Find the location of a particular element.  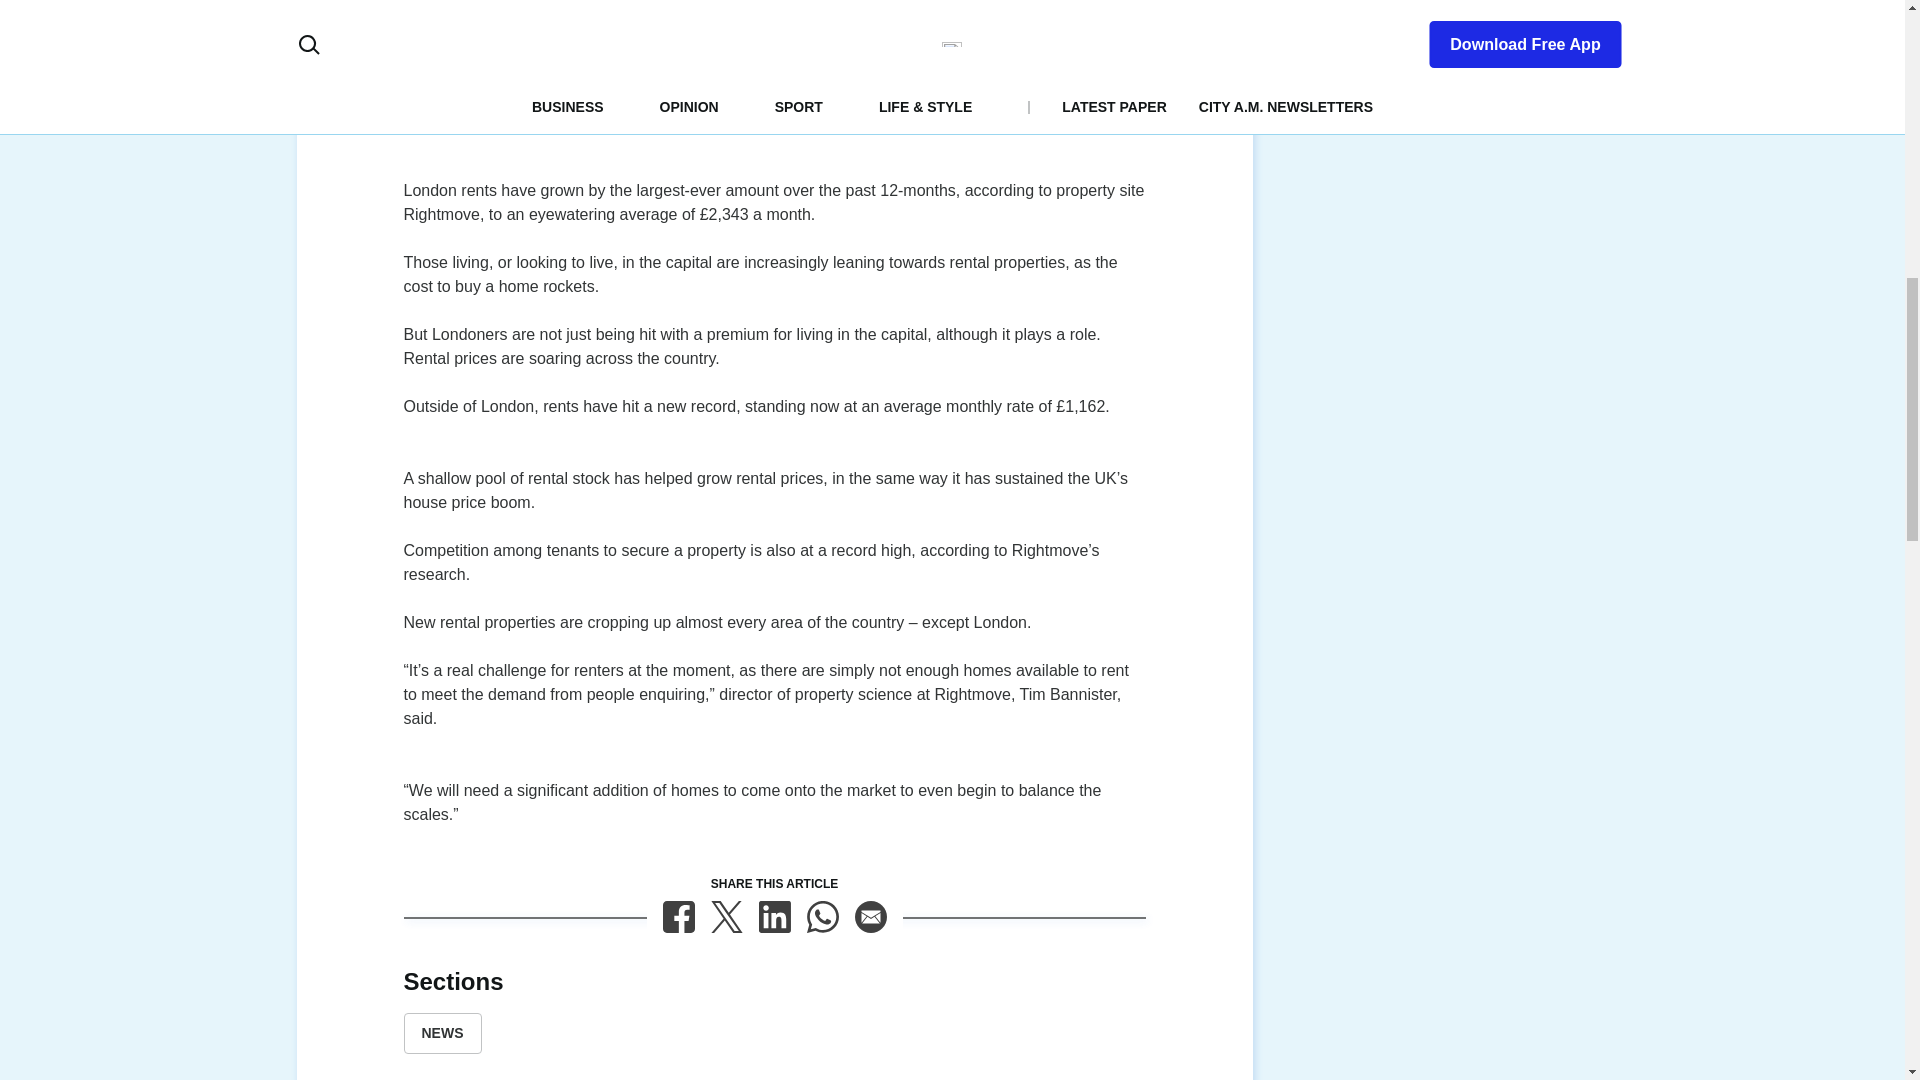

Facebook is located at coordinates (678, 916).